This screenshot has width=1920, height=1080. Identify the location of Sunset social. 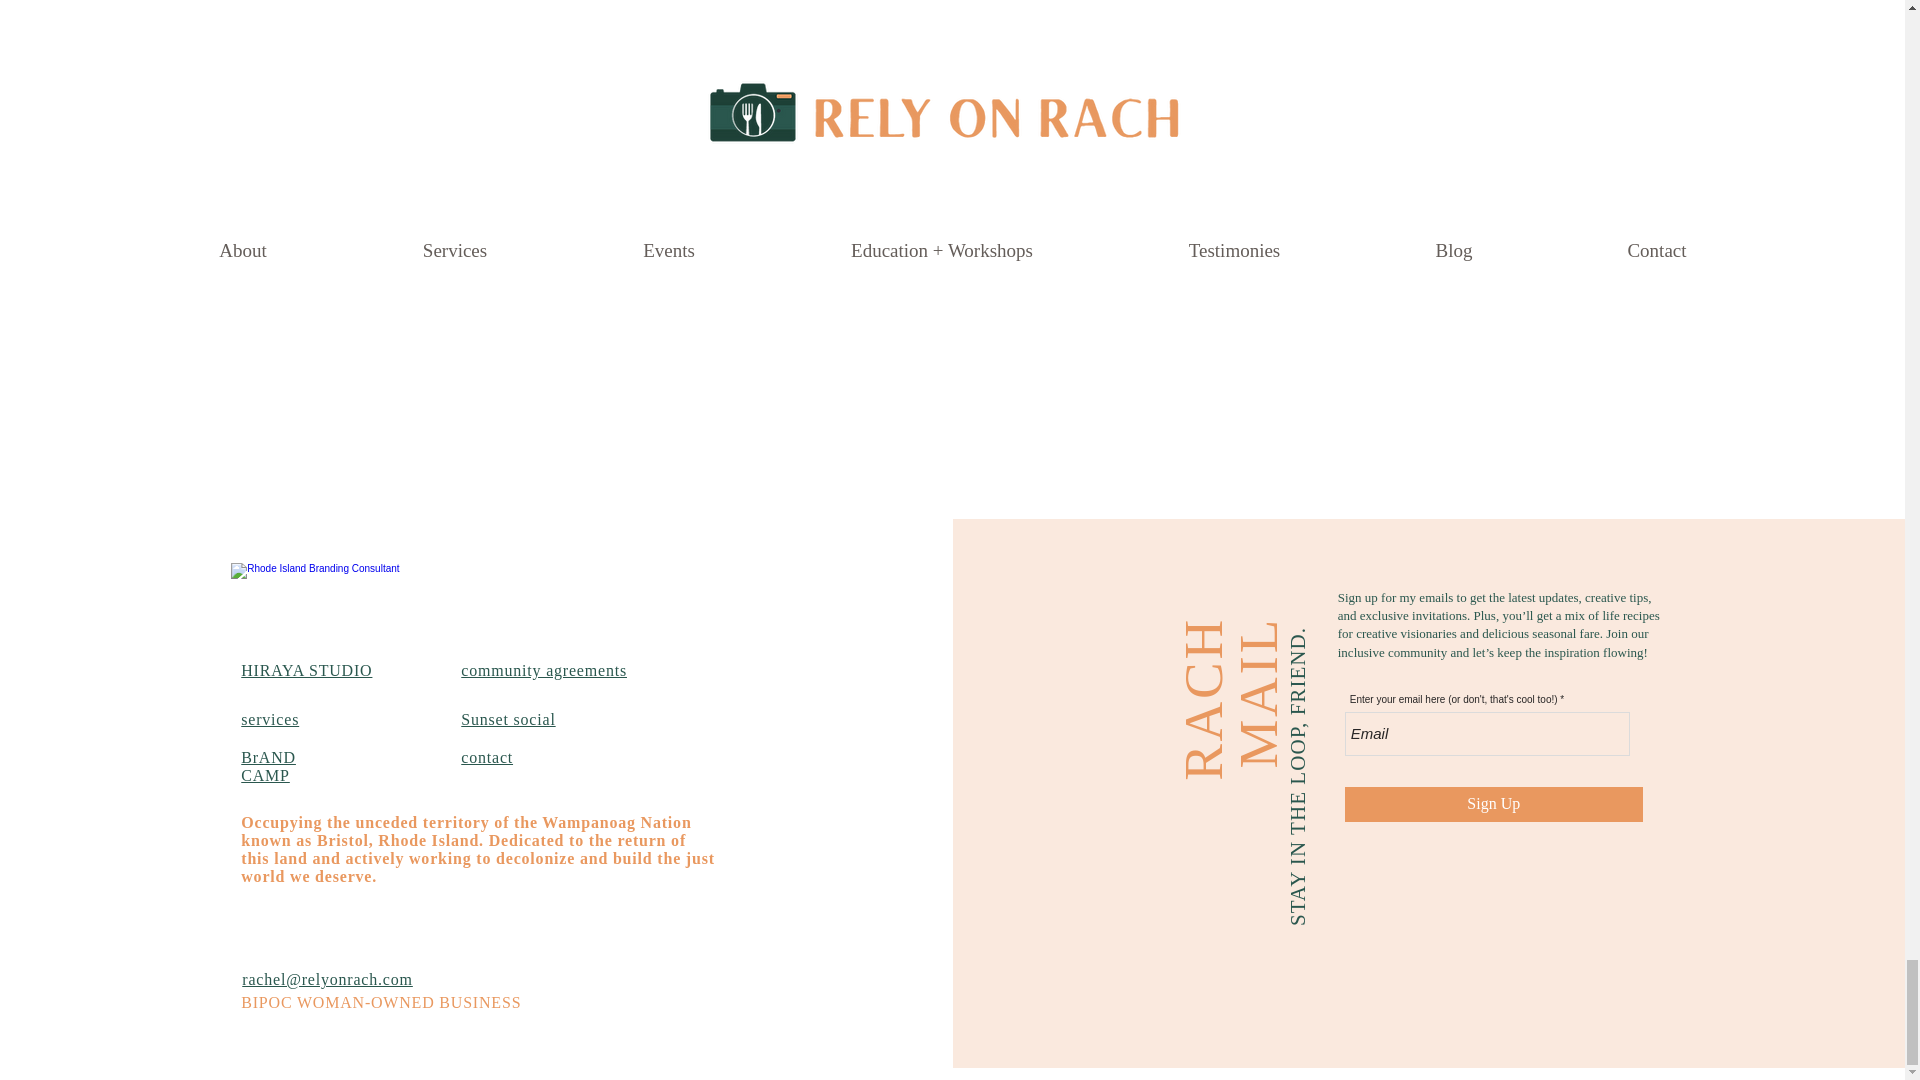
(507, 718).